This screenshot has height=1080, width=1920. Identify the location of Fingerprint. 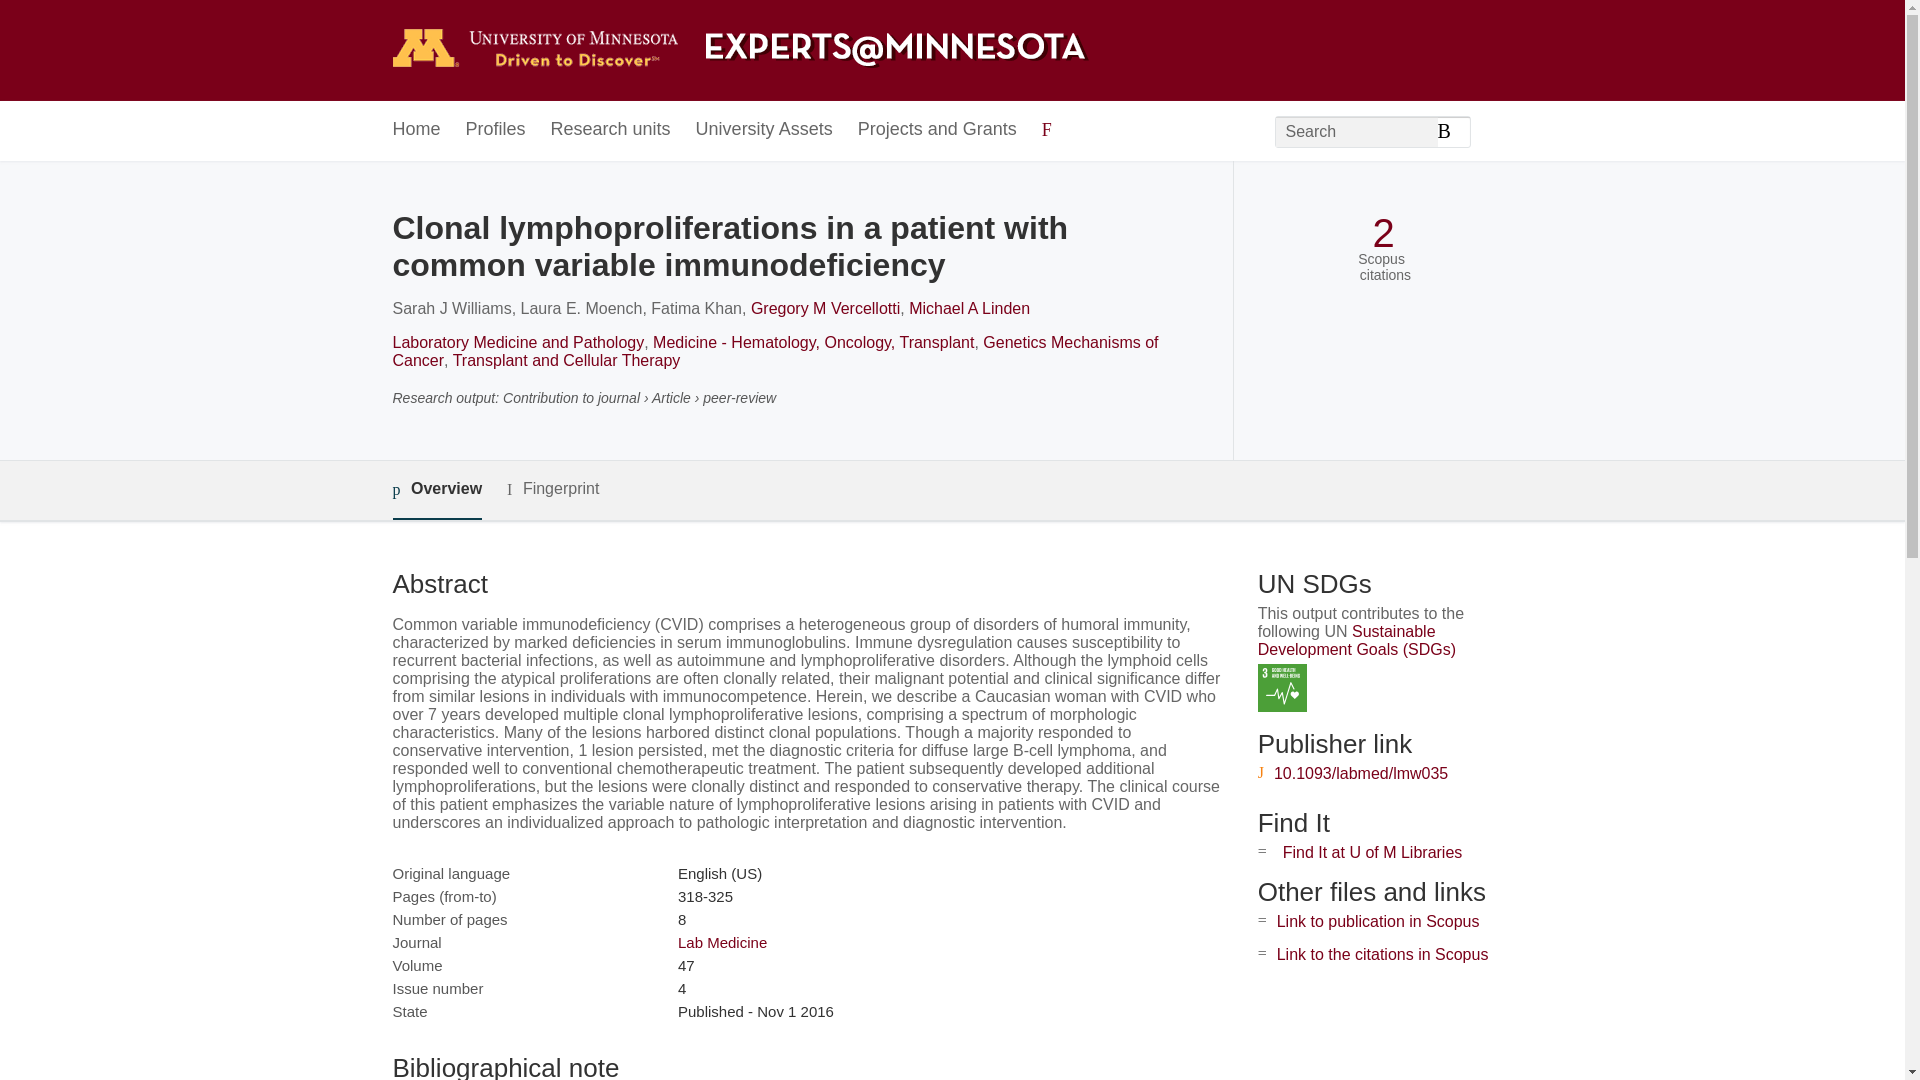
(552, 490).